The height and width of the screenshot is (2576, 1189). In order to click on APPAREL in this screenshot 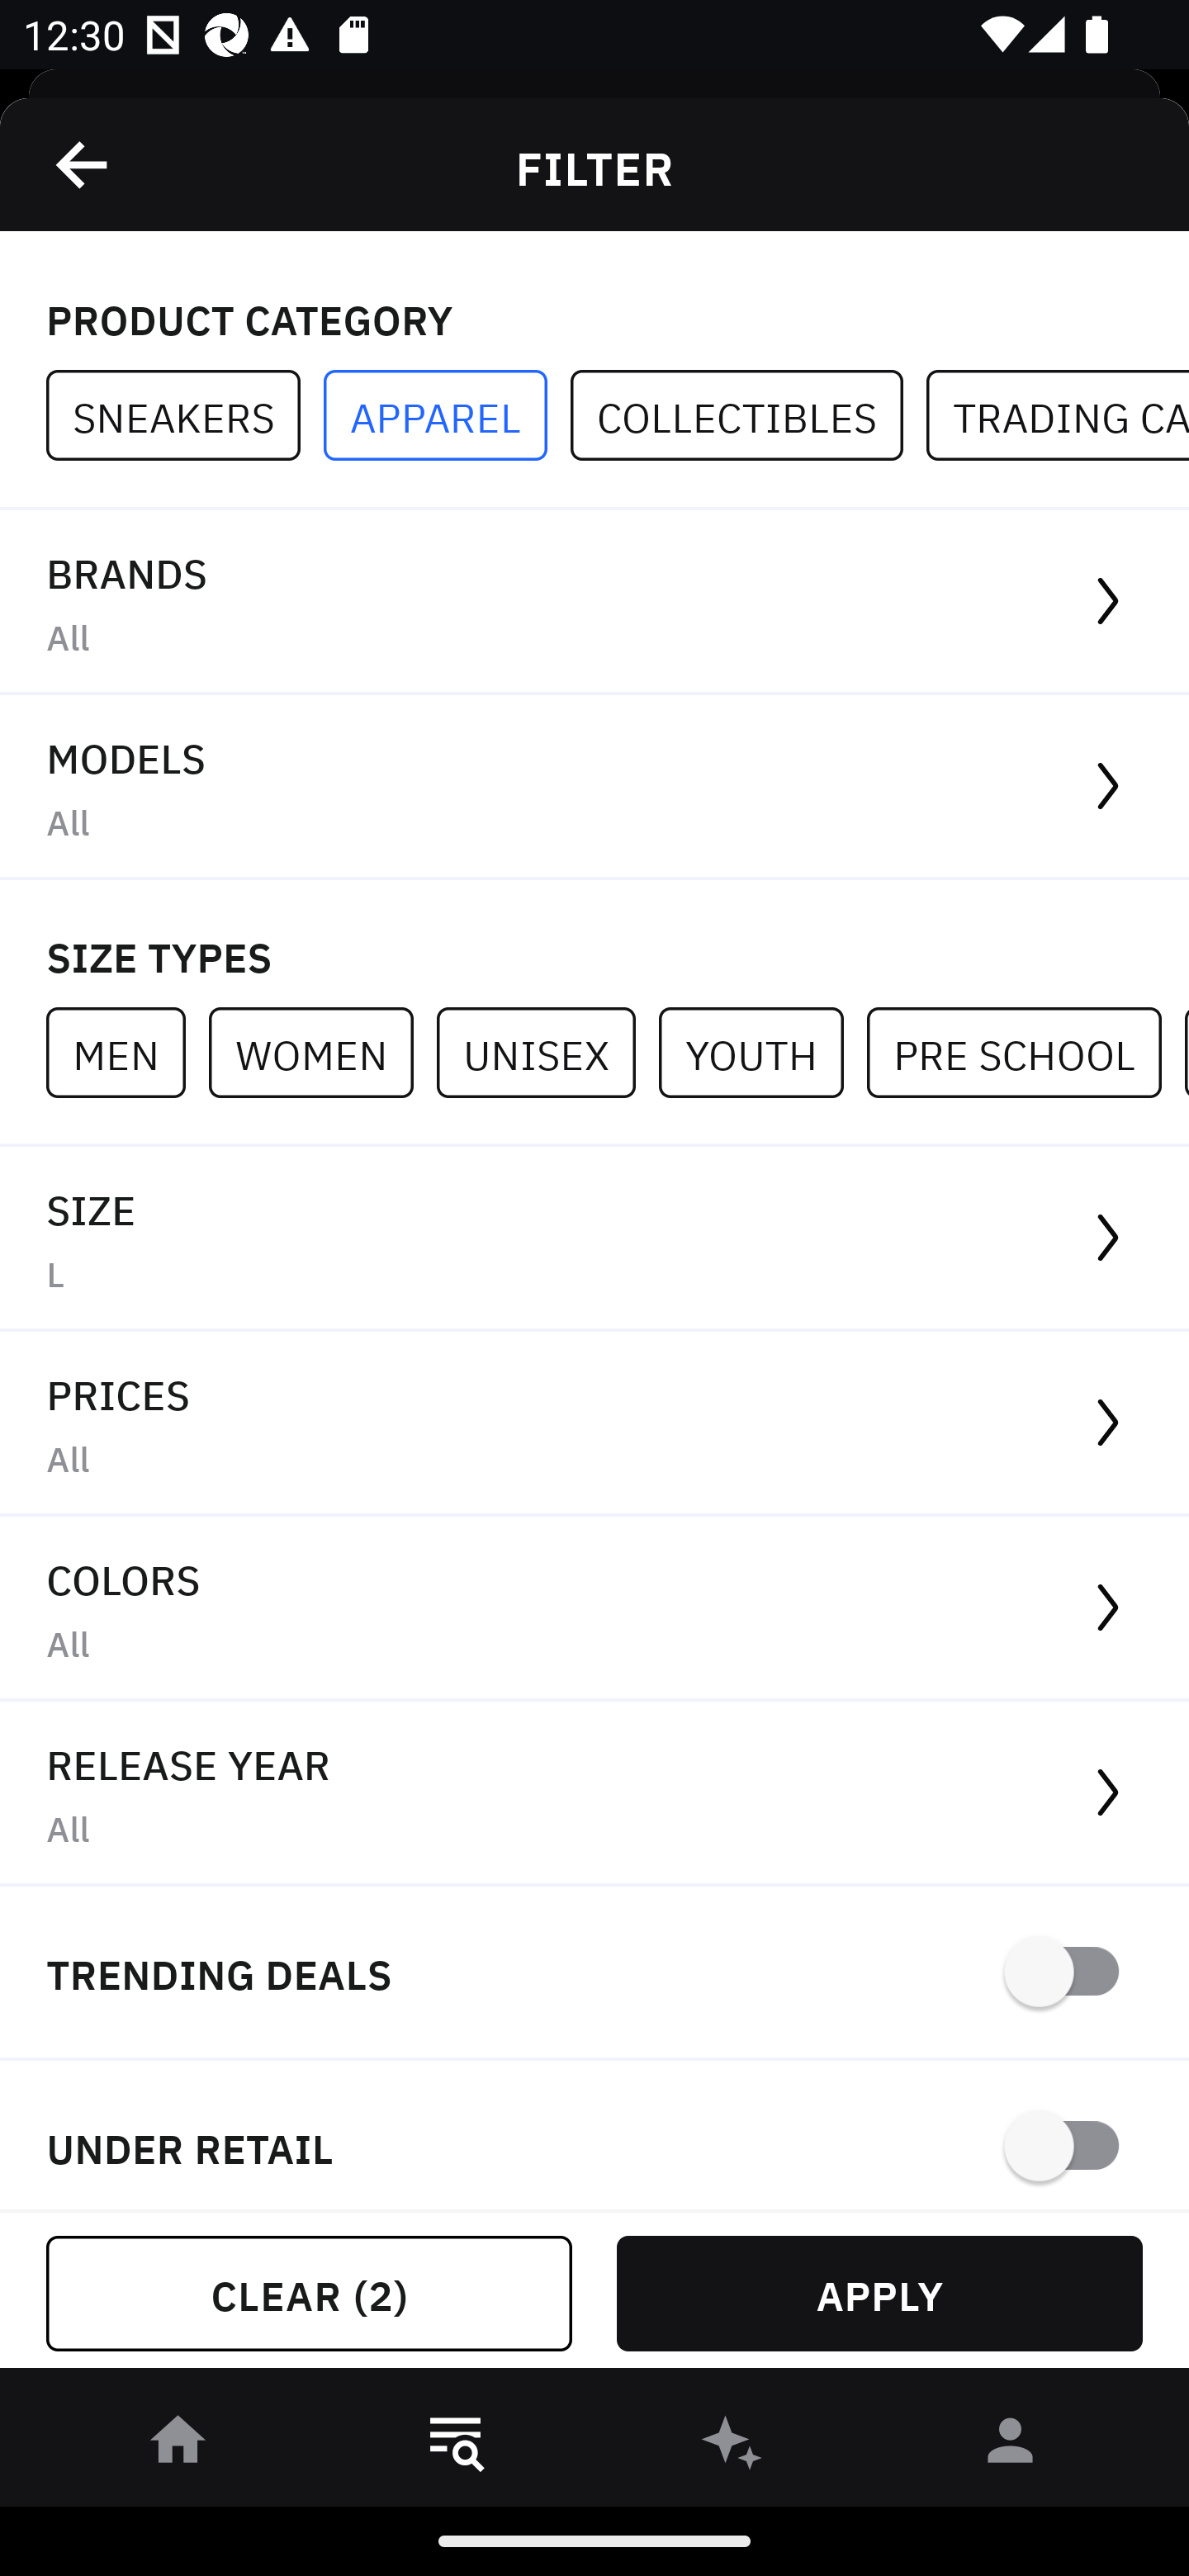, I will do `click(447, 416)`.